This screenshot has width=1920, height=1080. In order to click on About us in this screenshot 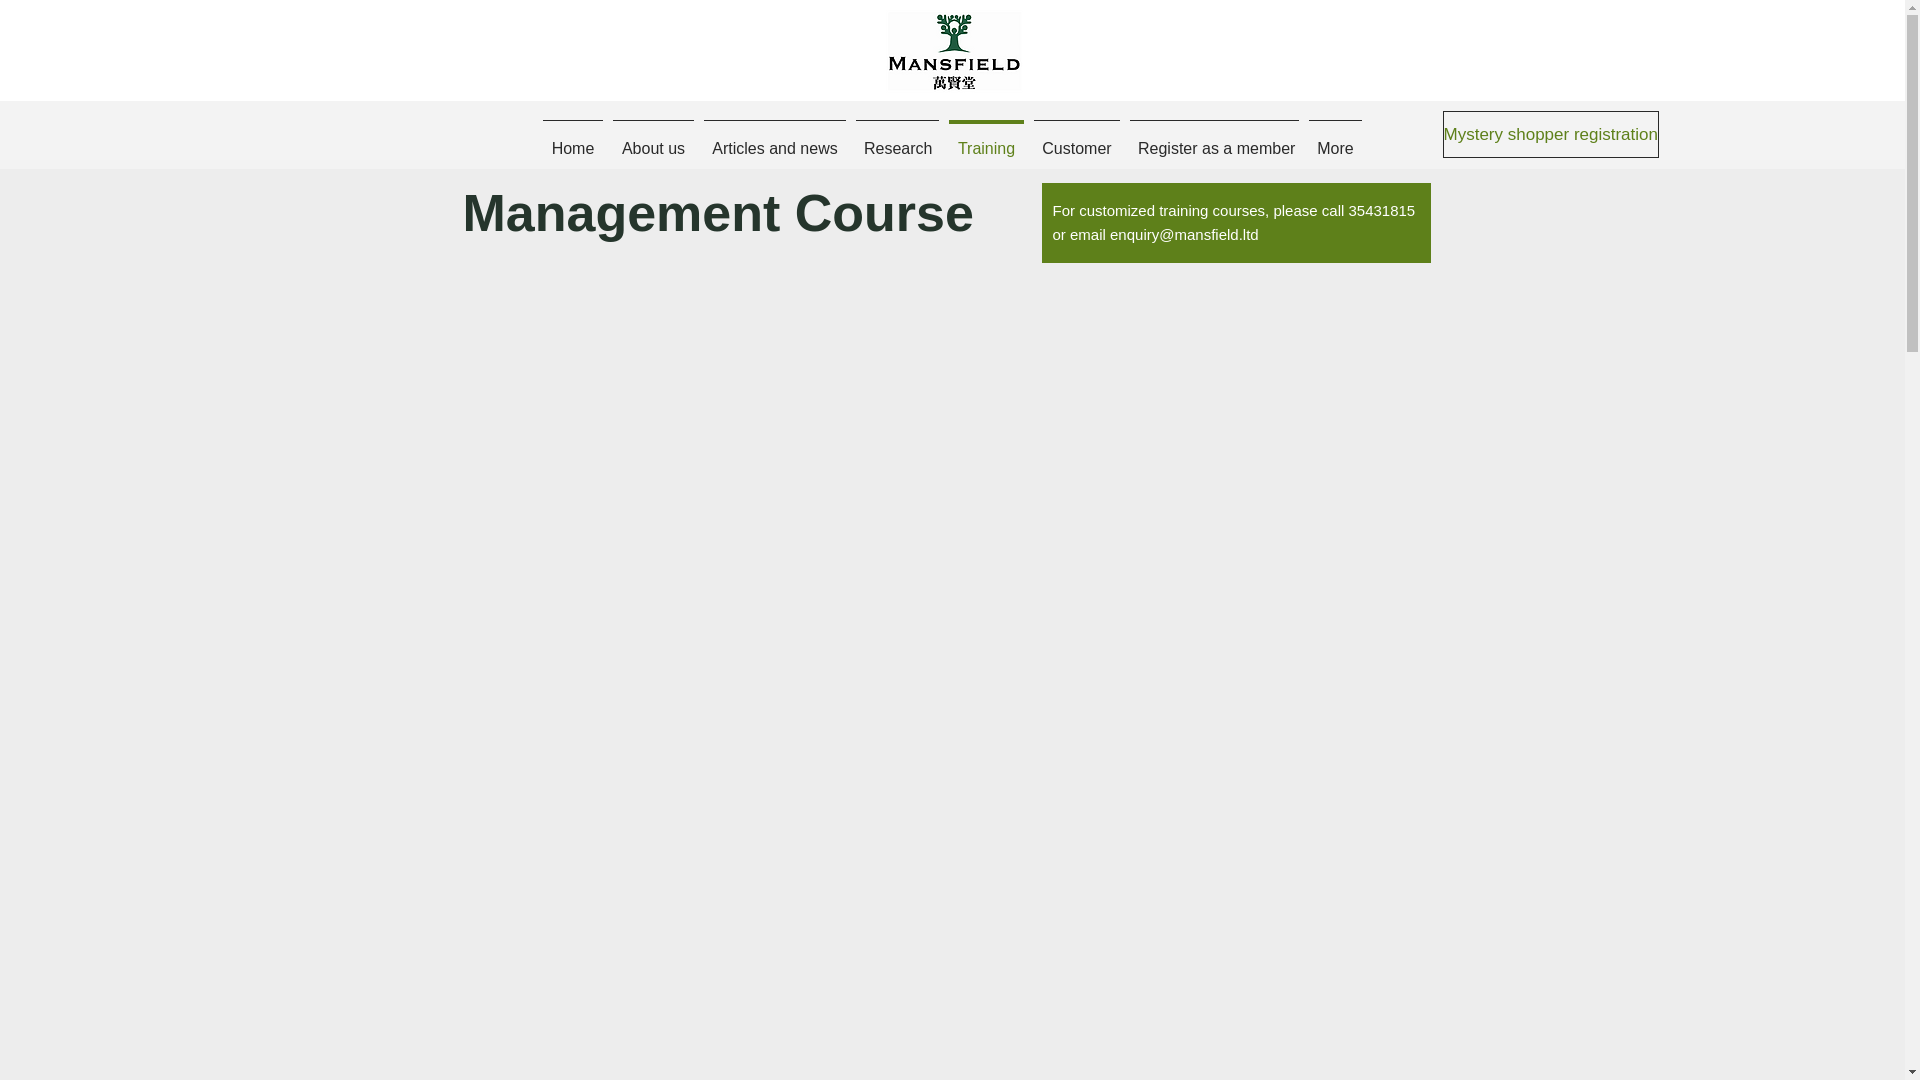, I will do `click(653, 139)`.